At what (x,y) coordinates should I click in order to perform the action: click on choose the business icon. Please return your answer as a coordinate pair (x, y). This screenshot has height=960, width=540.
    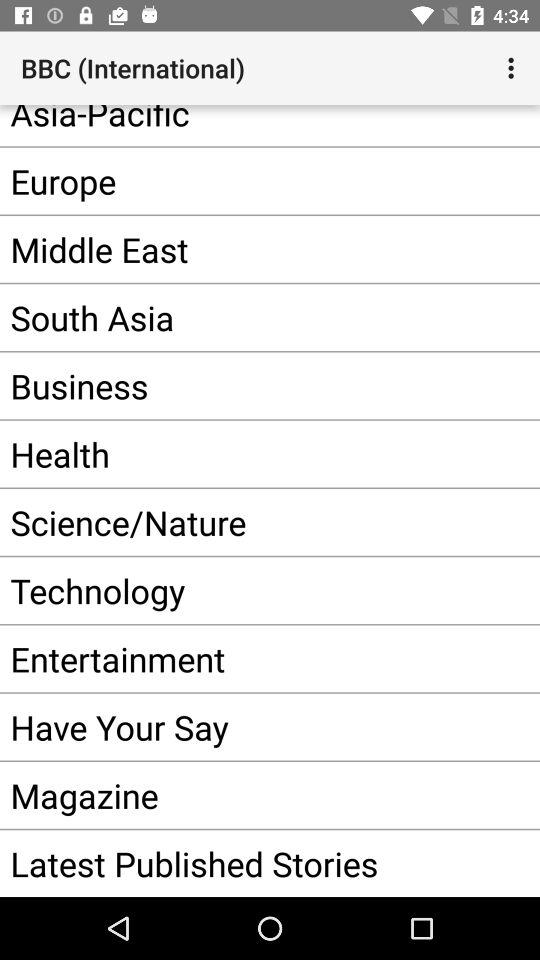
    Looking at the image, I should click on (240, 386).